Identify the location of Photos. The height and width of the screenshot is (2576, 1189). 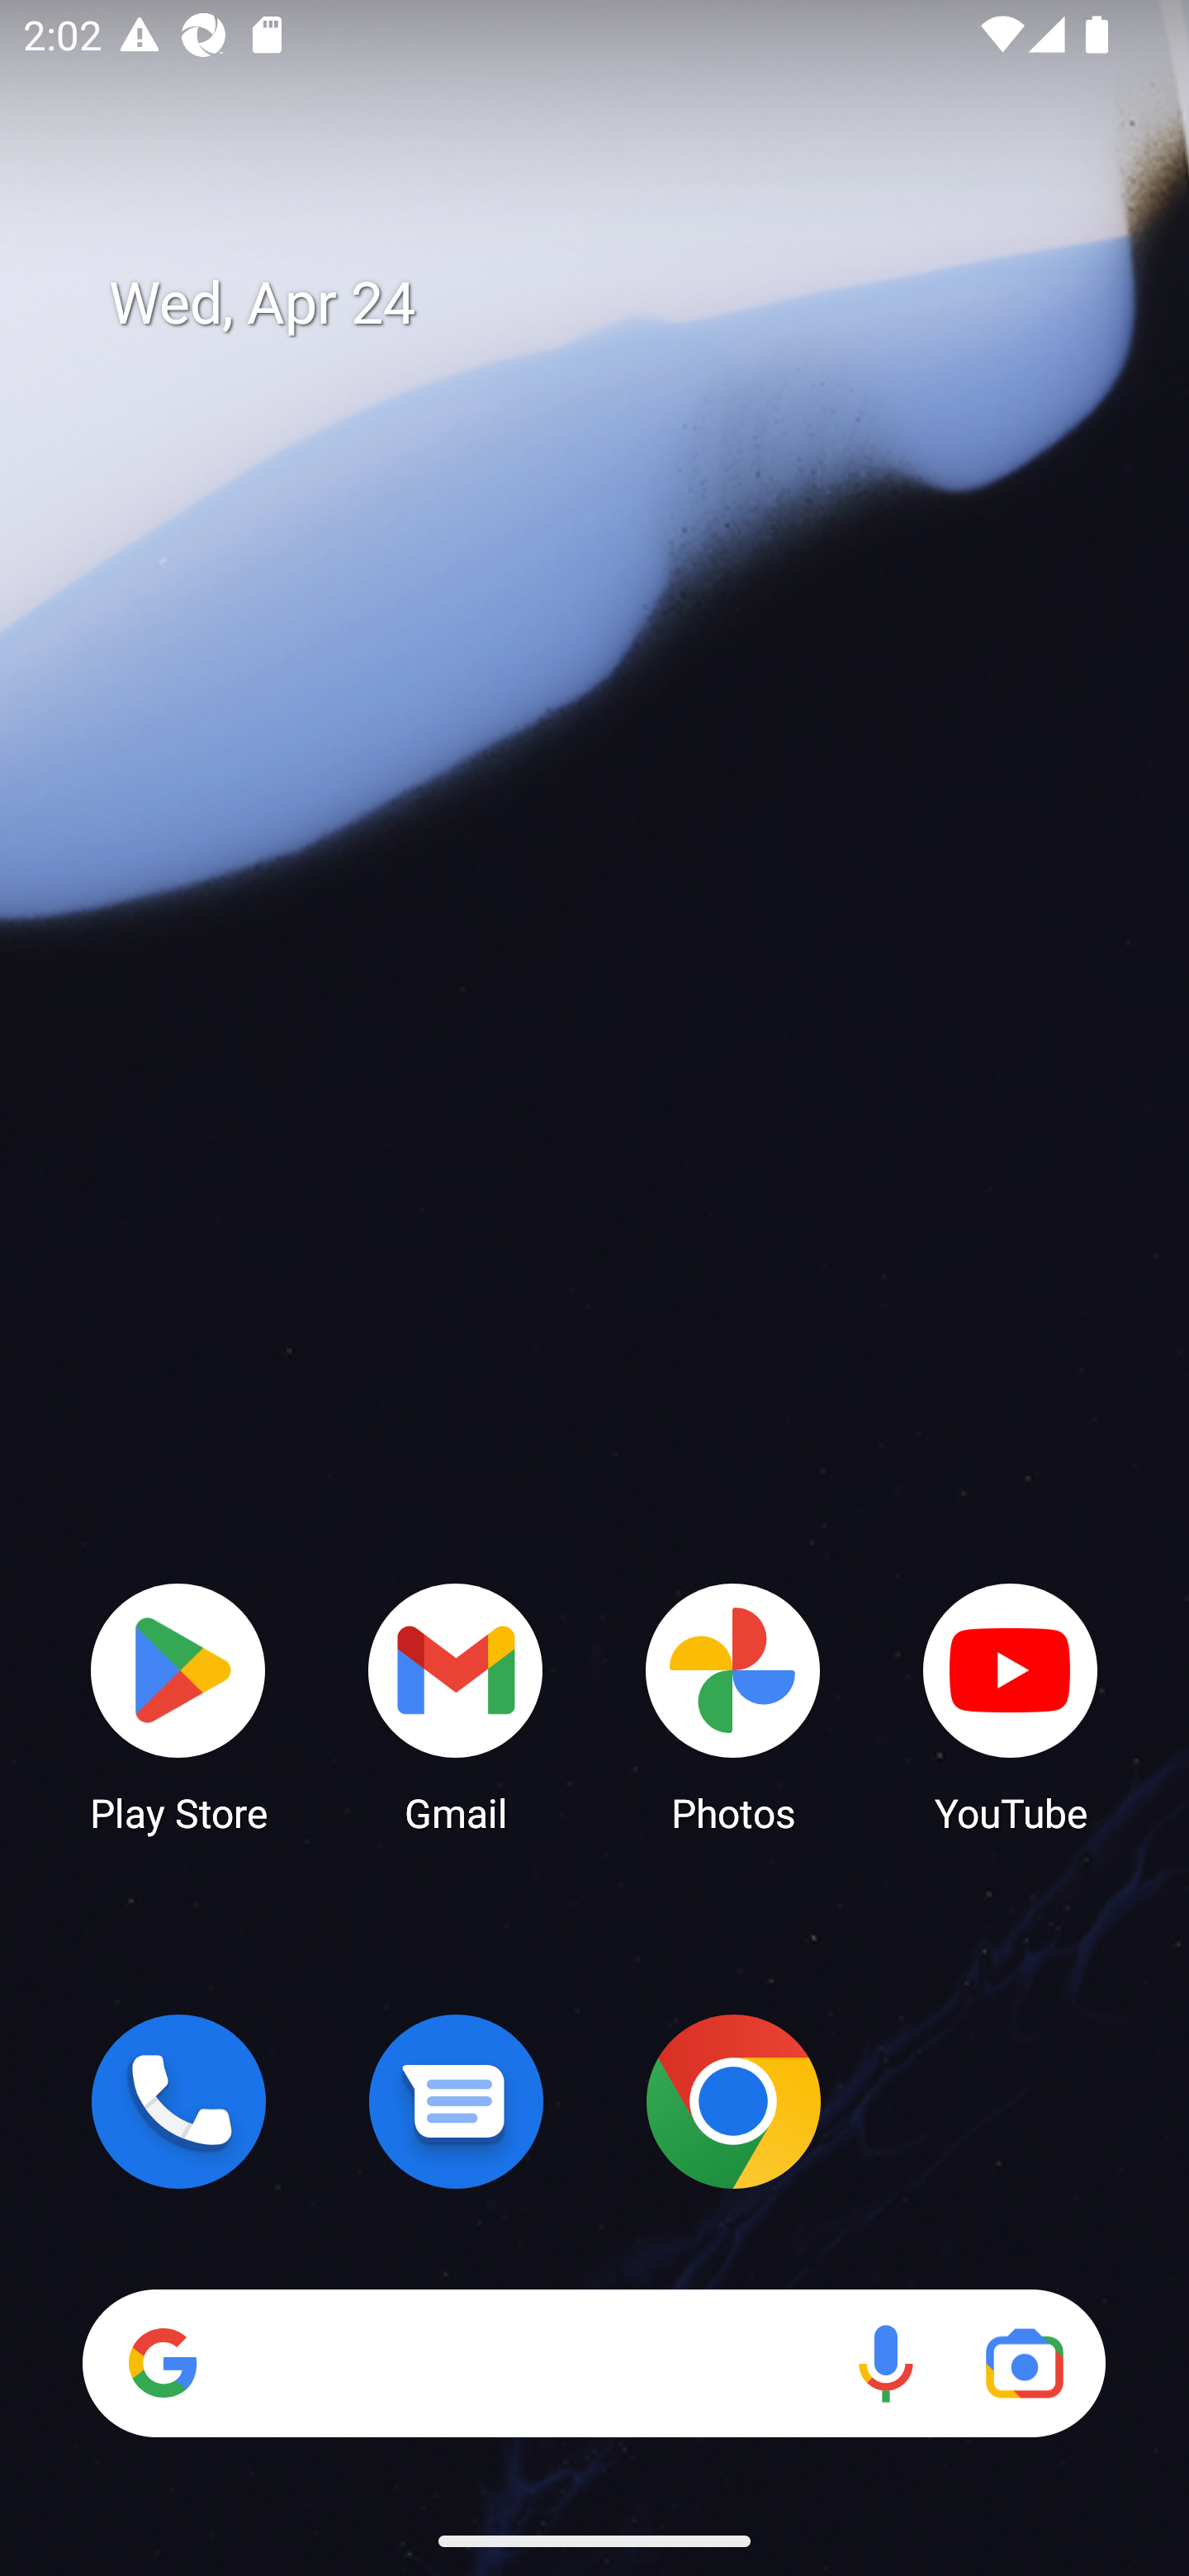
(733, 1706).